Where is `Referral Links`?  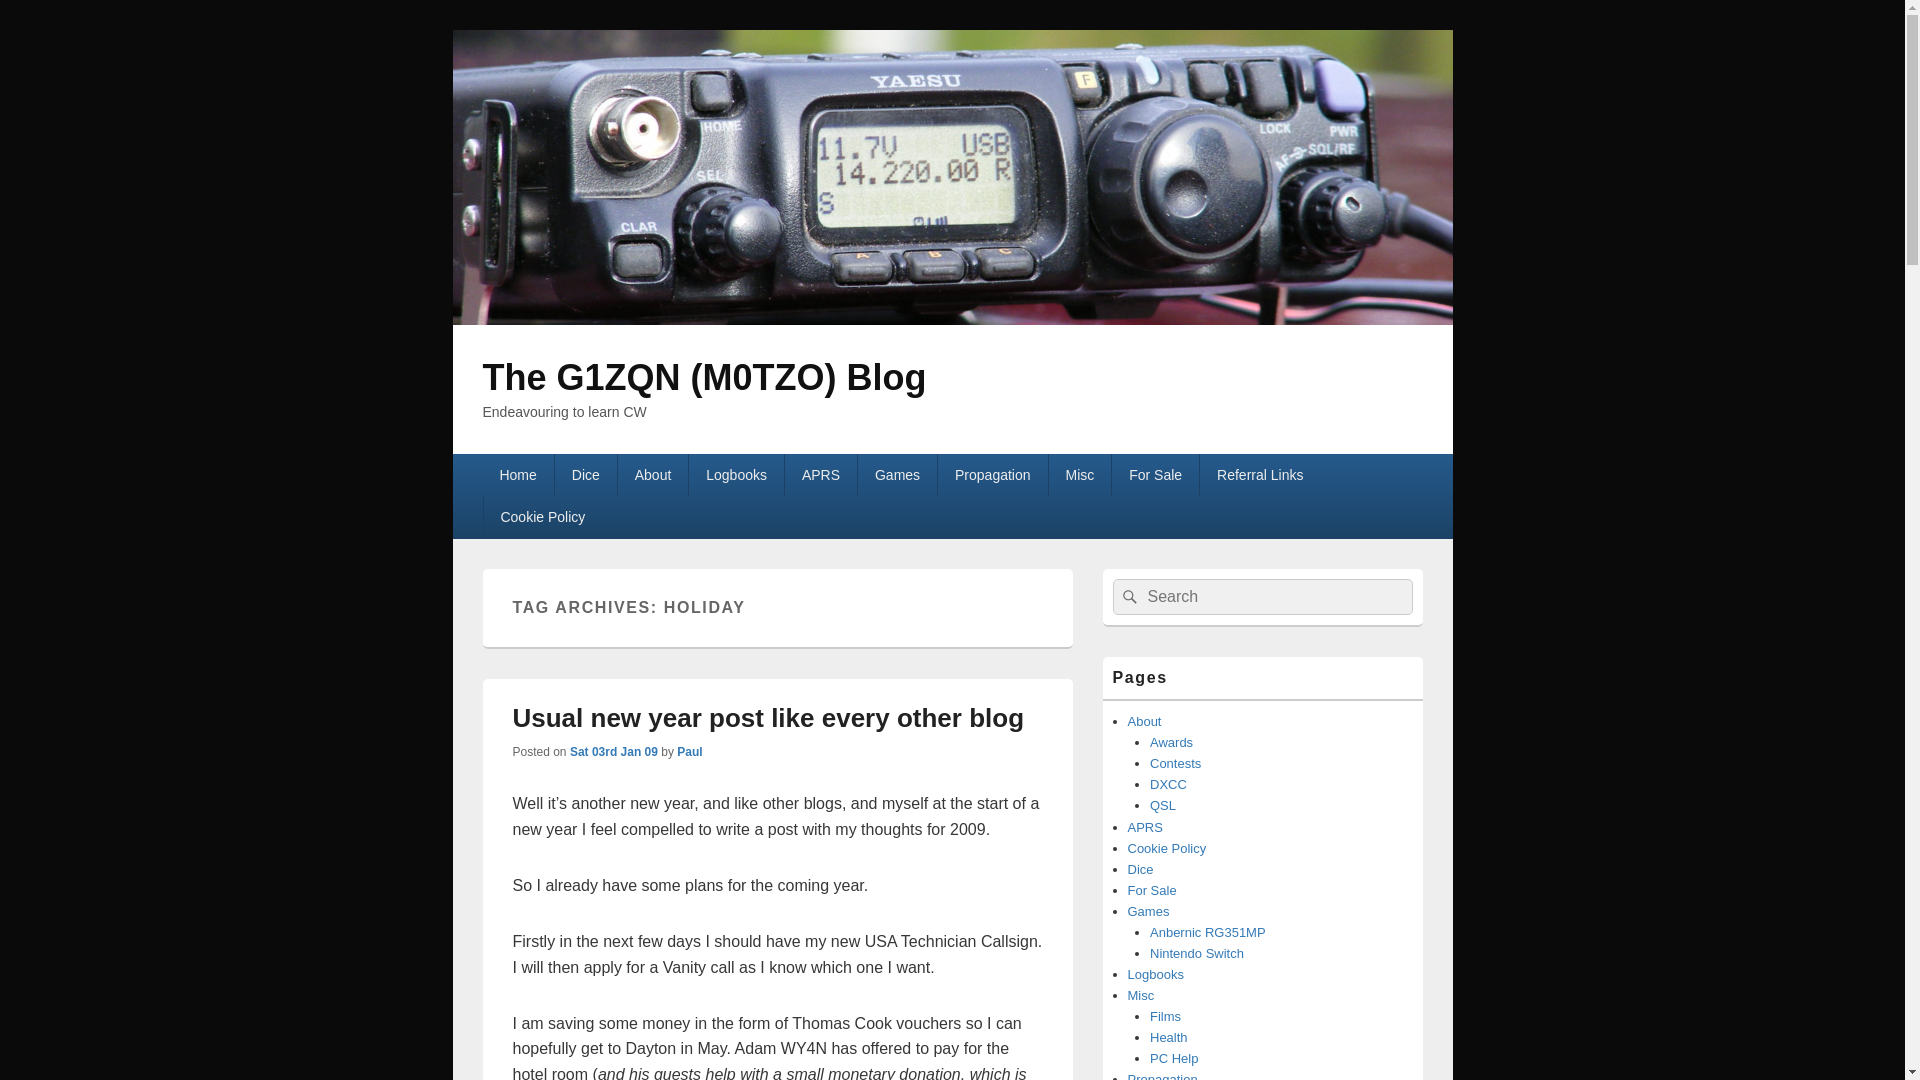
Referral Links is located at coordinates (1260, 474).